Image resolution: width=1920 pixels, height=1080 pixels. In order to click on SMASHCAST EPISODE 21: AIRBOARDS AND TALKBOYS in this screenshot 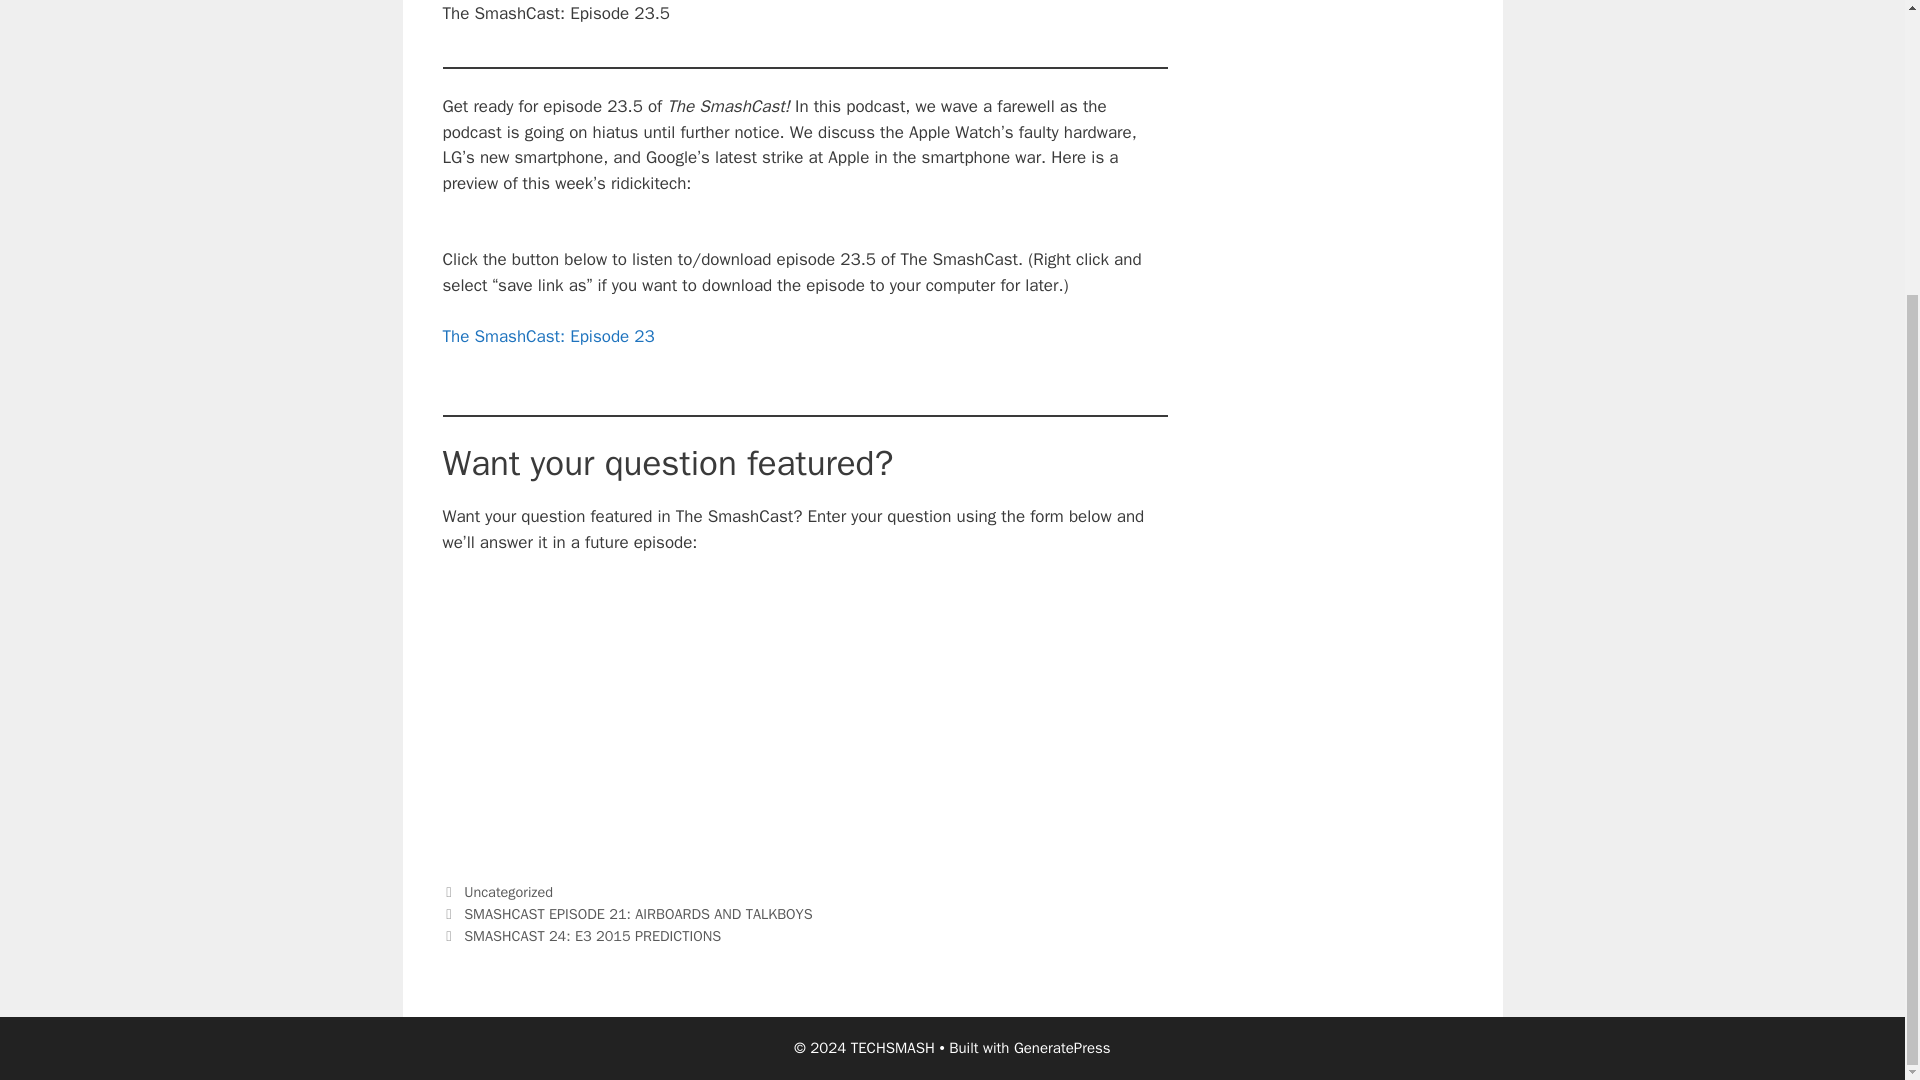, I will do `click(638, 914)`.